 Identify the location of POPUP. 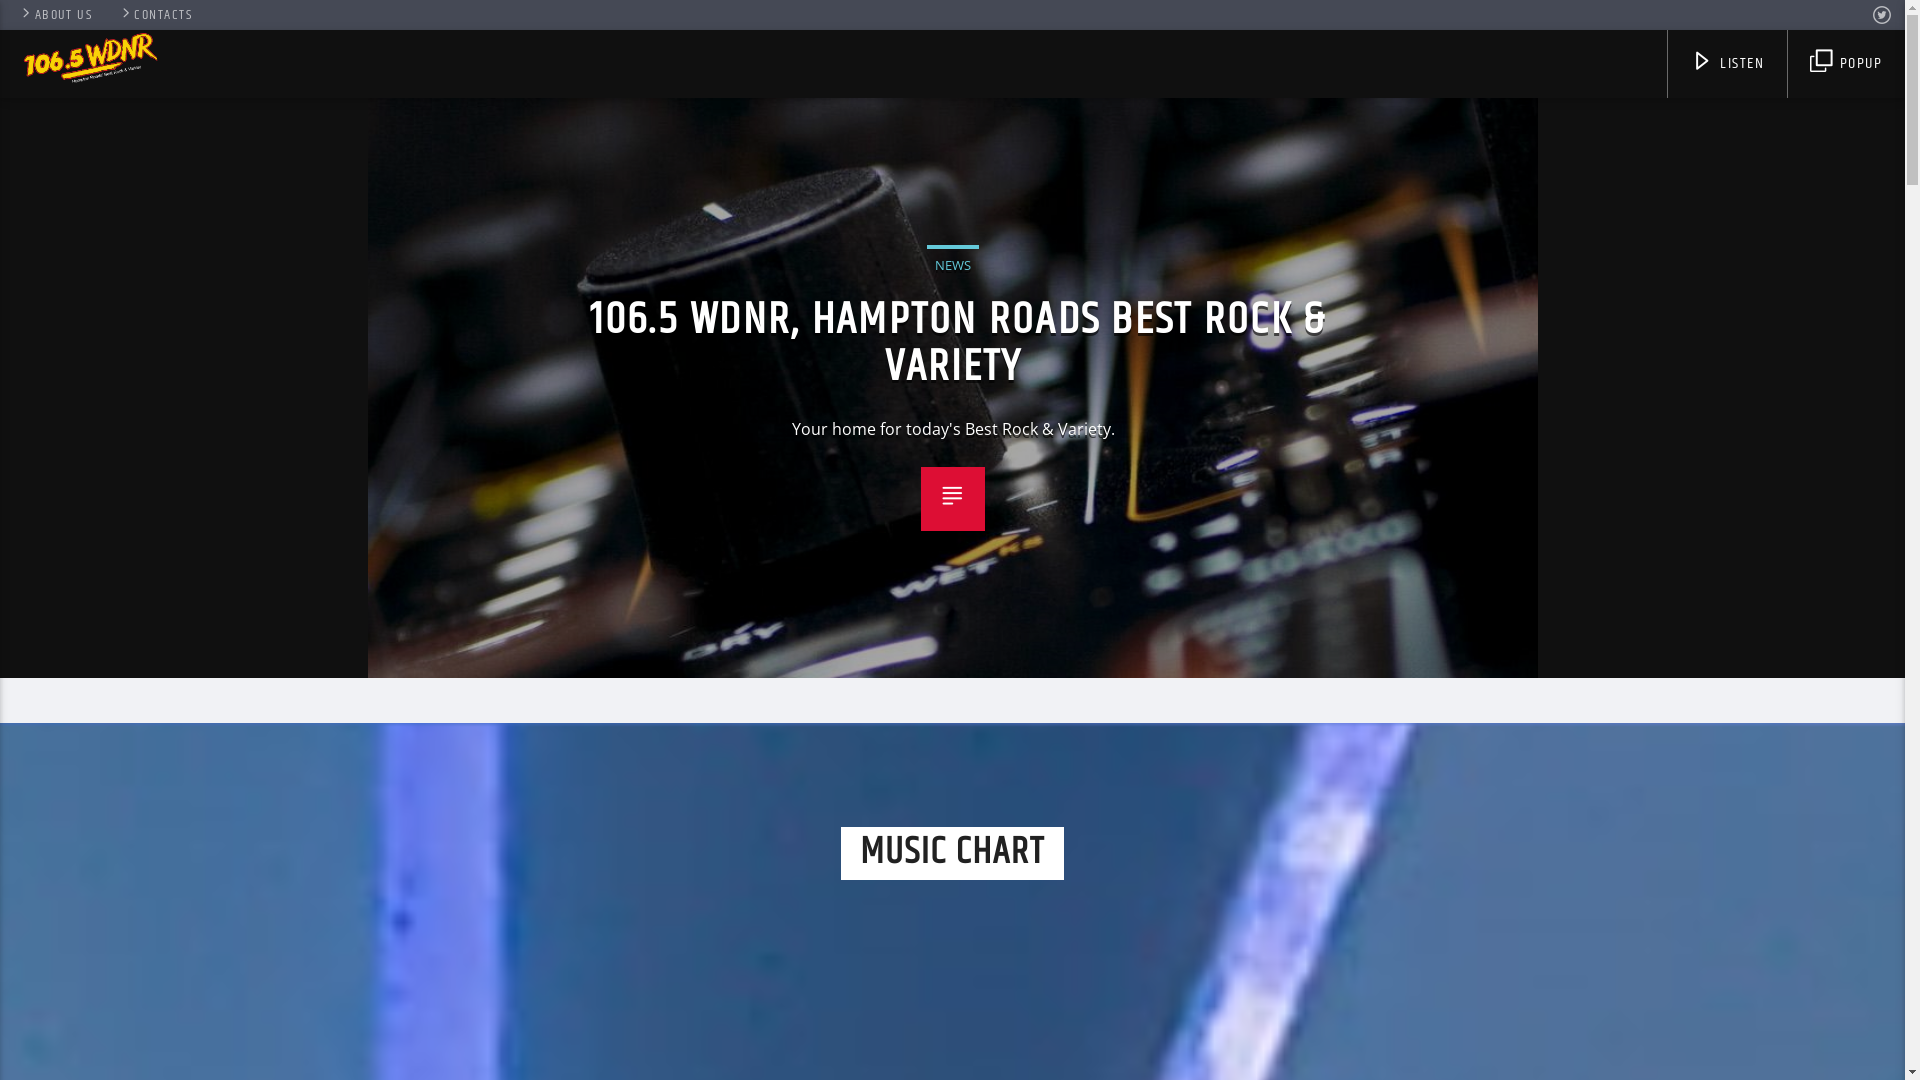
(1846, 64).